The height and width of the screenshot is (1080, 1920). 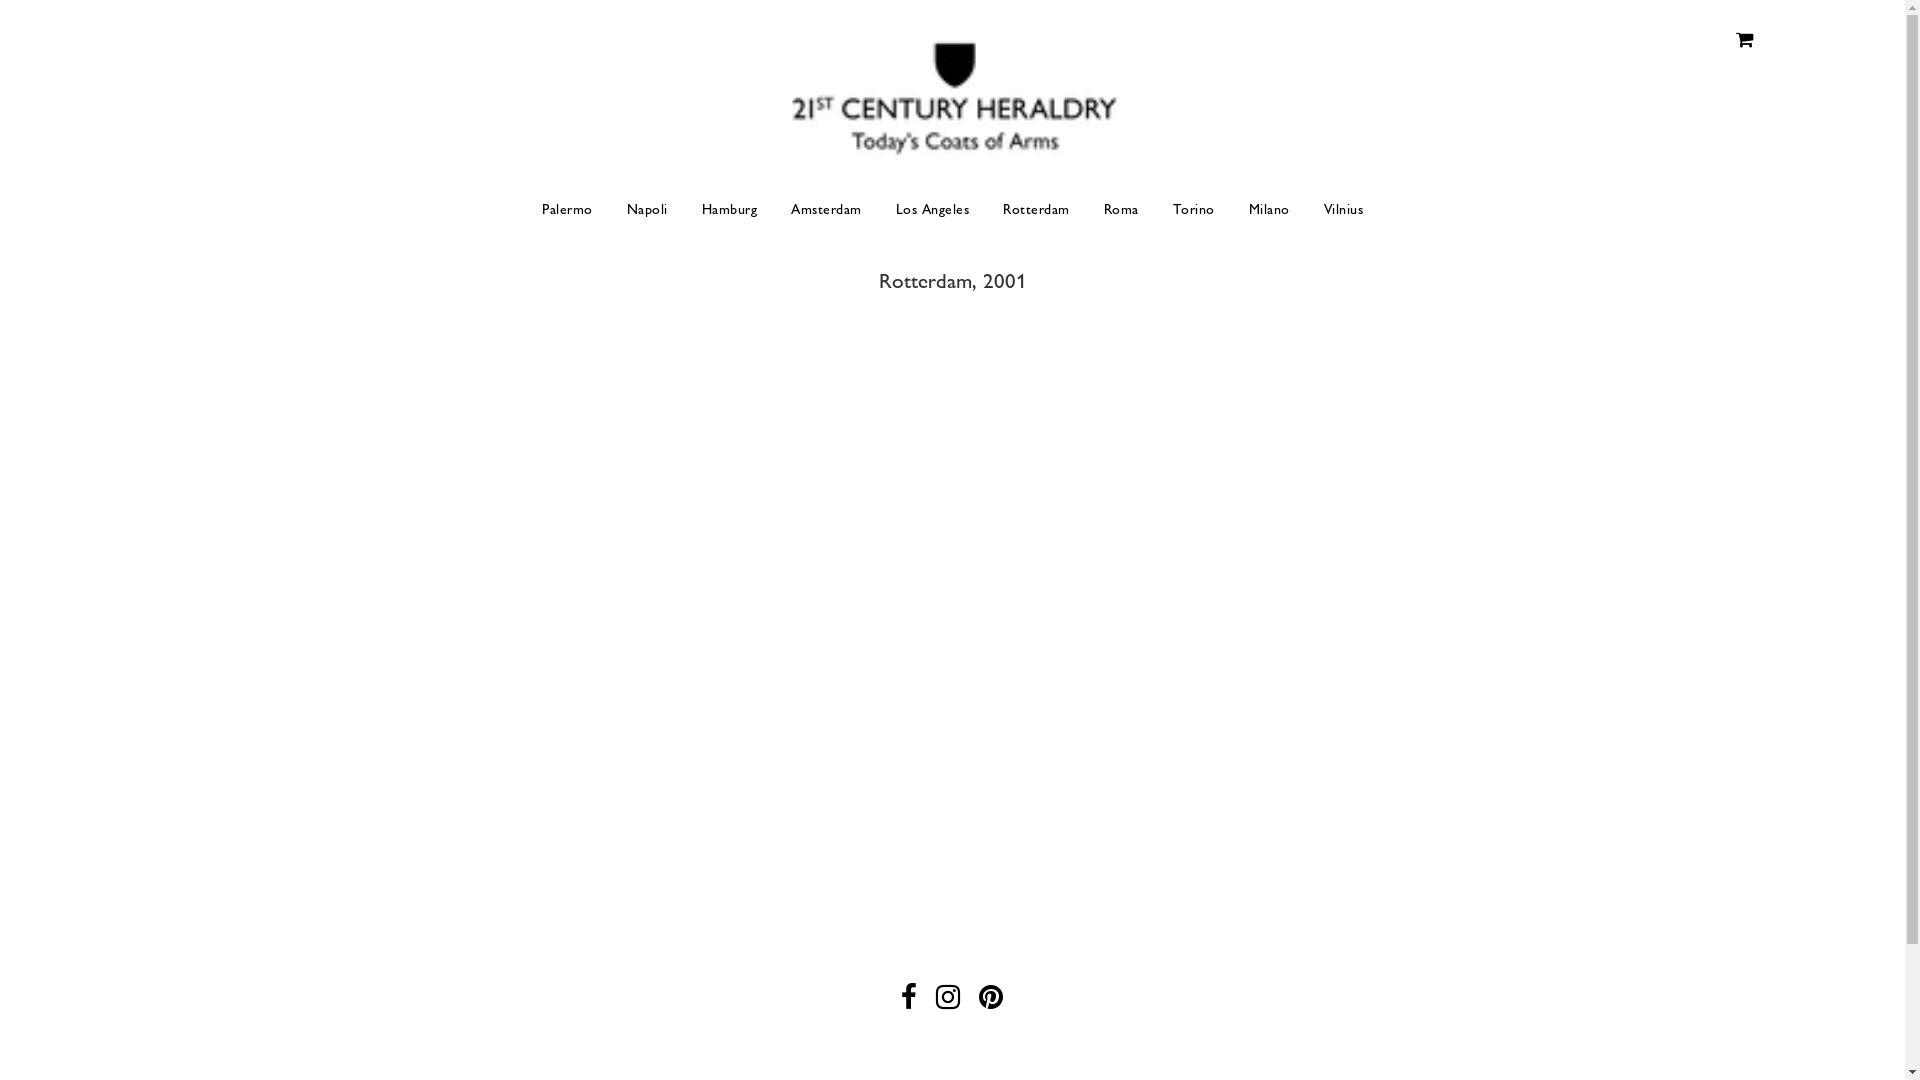 What do you see at coordinates (932, 210) in the screenshot?
I see `Los Angeles` at bounding box center [932, 210].